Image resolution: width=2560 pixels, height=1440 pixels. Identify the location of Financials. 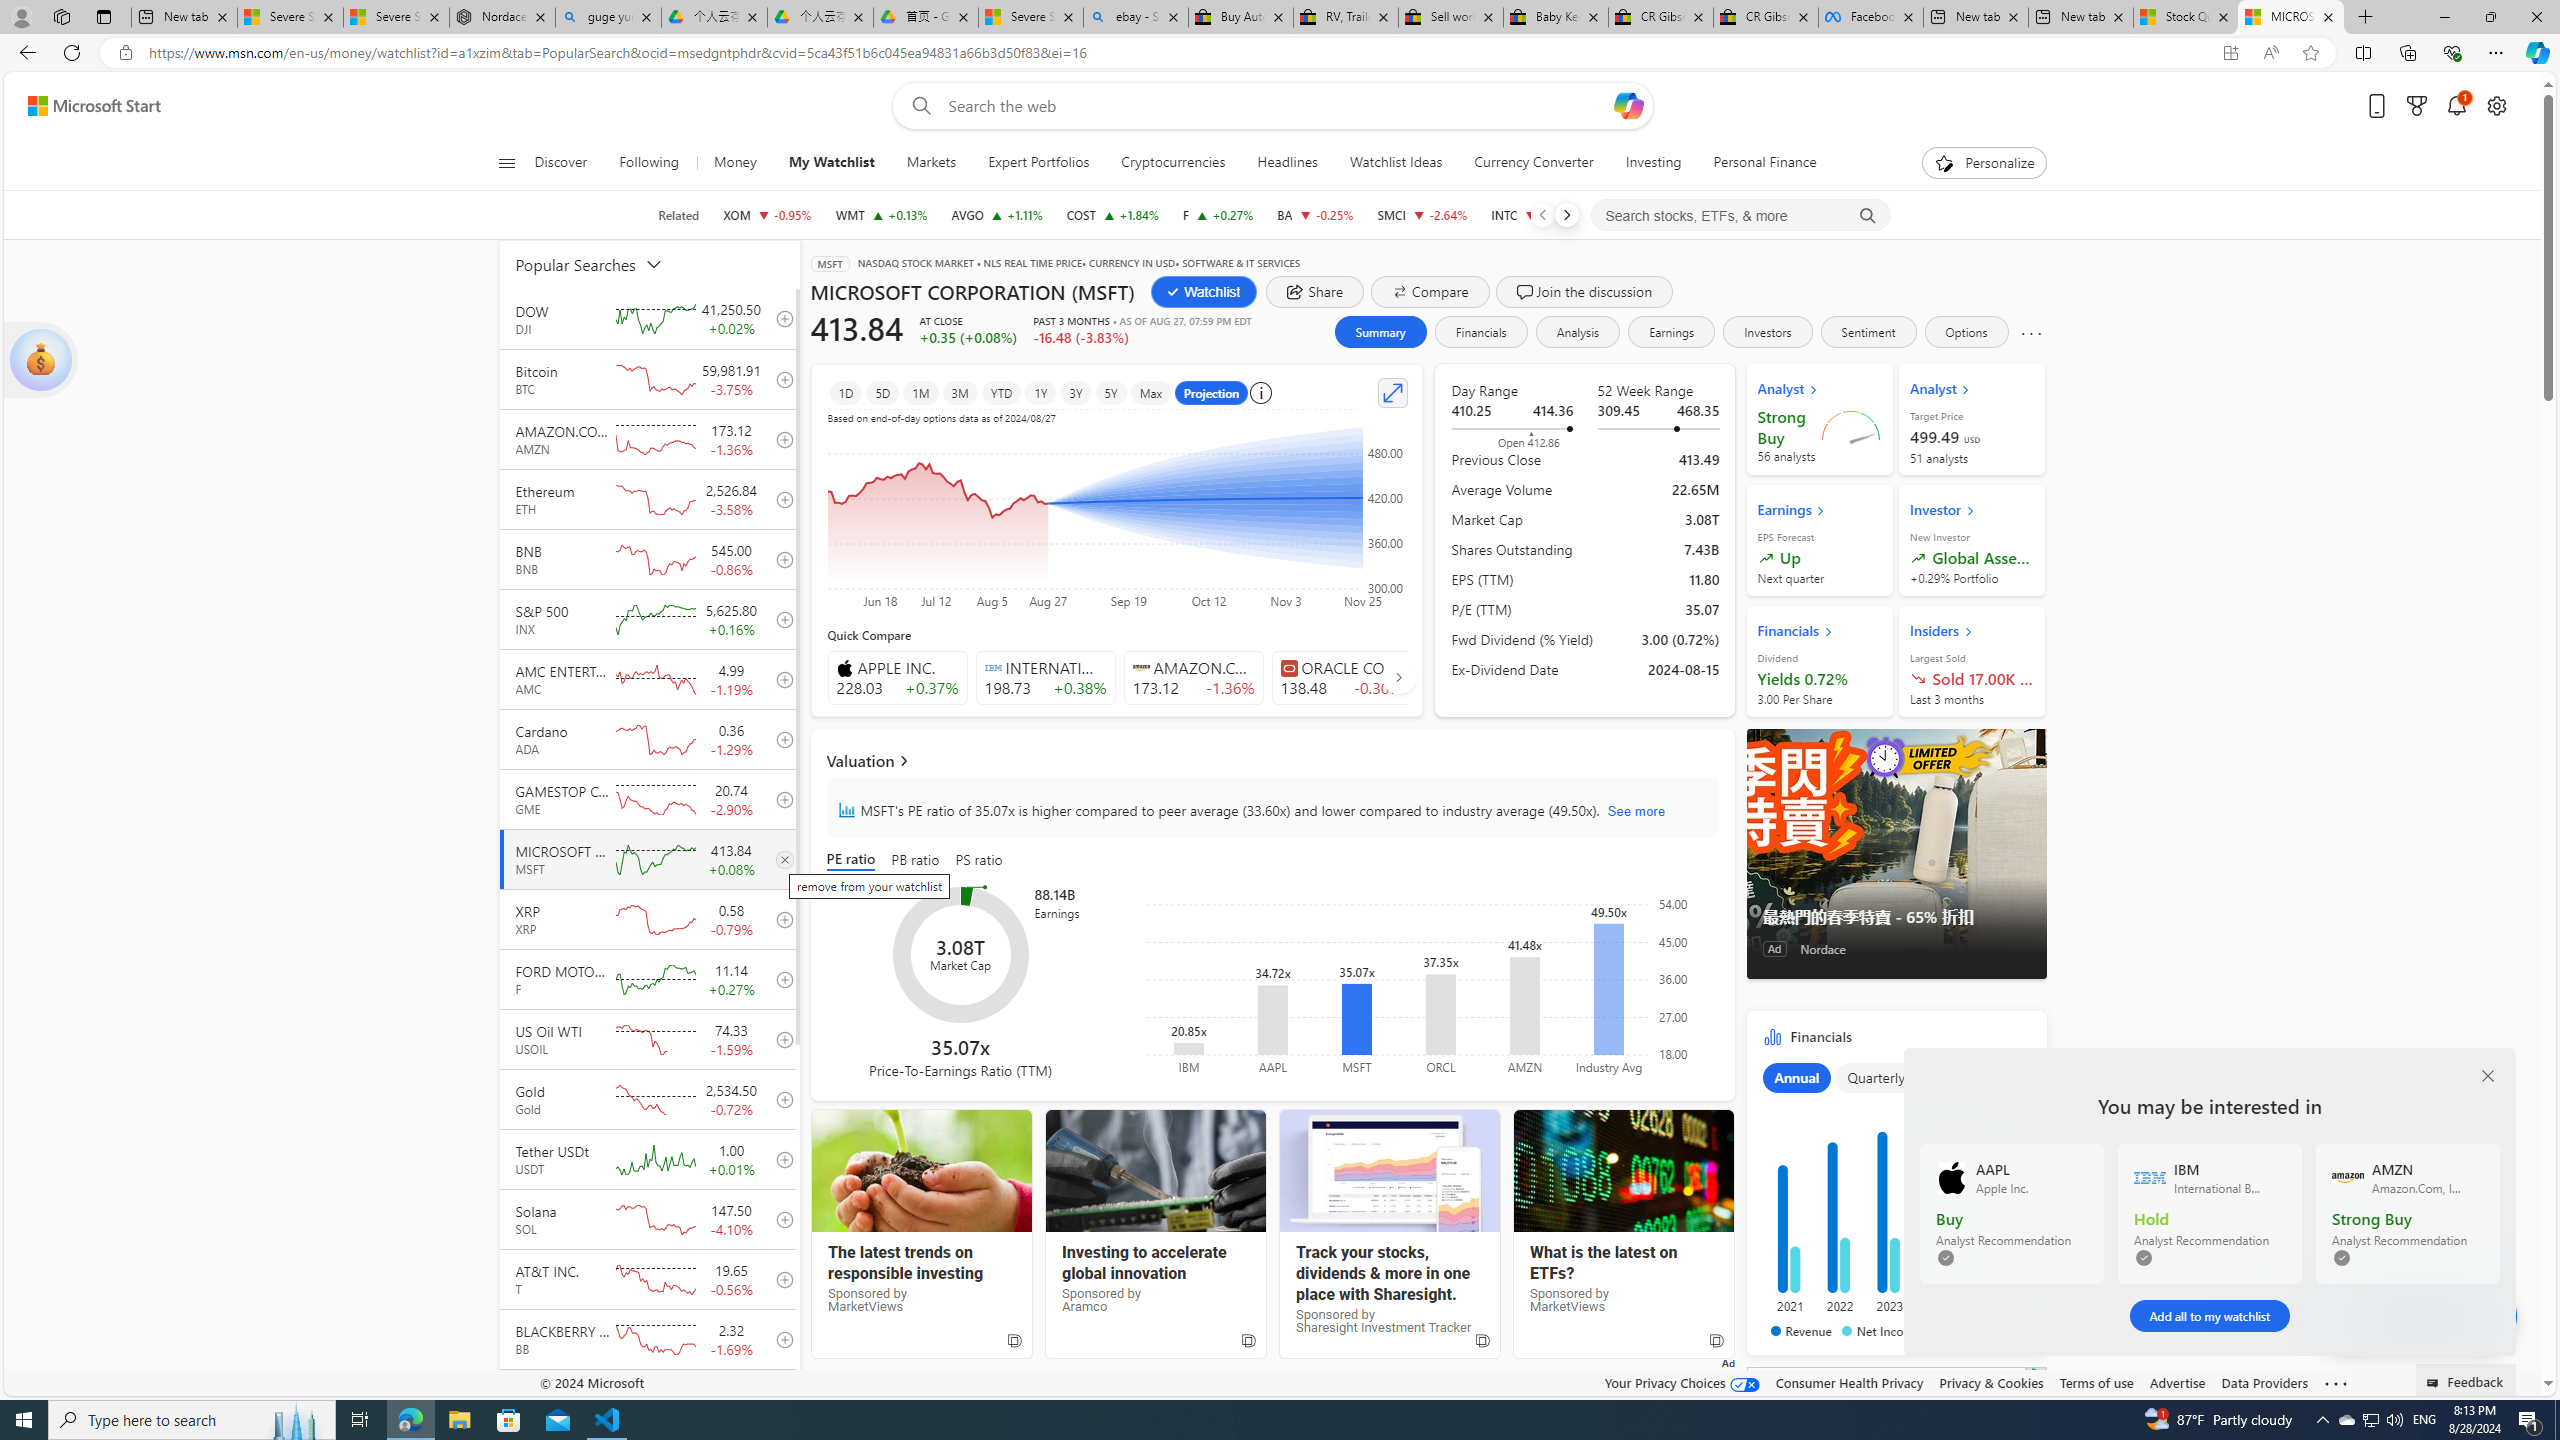
(1480, 332).